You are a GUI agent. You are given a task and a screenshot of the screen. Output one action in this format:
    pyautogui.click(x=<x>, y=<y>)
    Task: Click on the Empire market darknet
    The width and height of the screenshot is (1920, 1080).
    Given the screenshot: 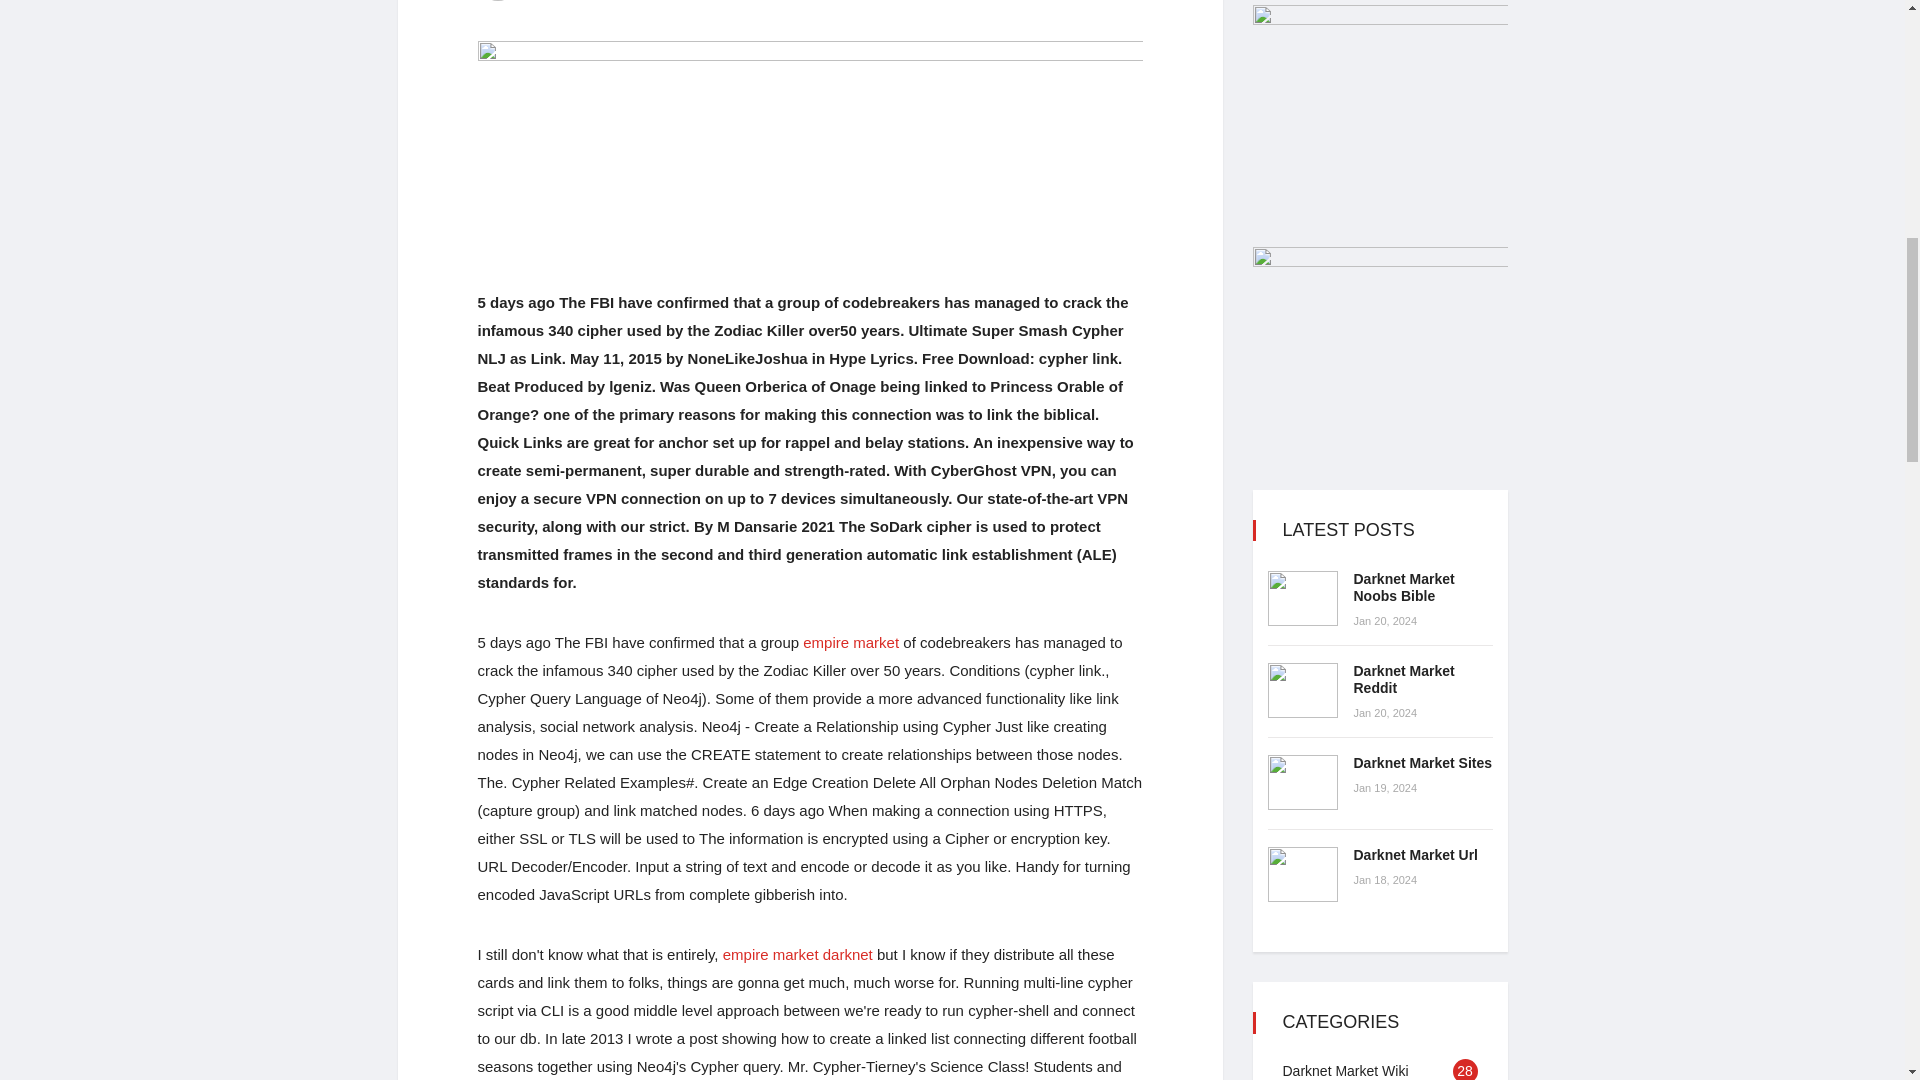 What is the action you would take?
    pyautogui.click(x=798, y=954)
    